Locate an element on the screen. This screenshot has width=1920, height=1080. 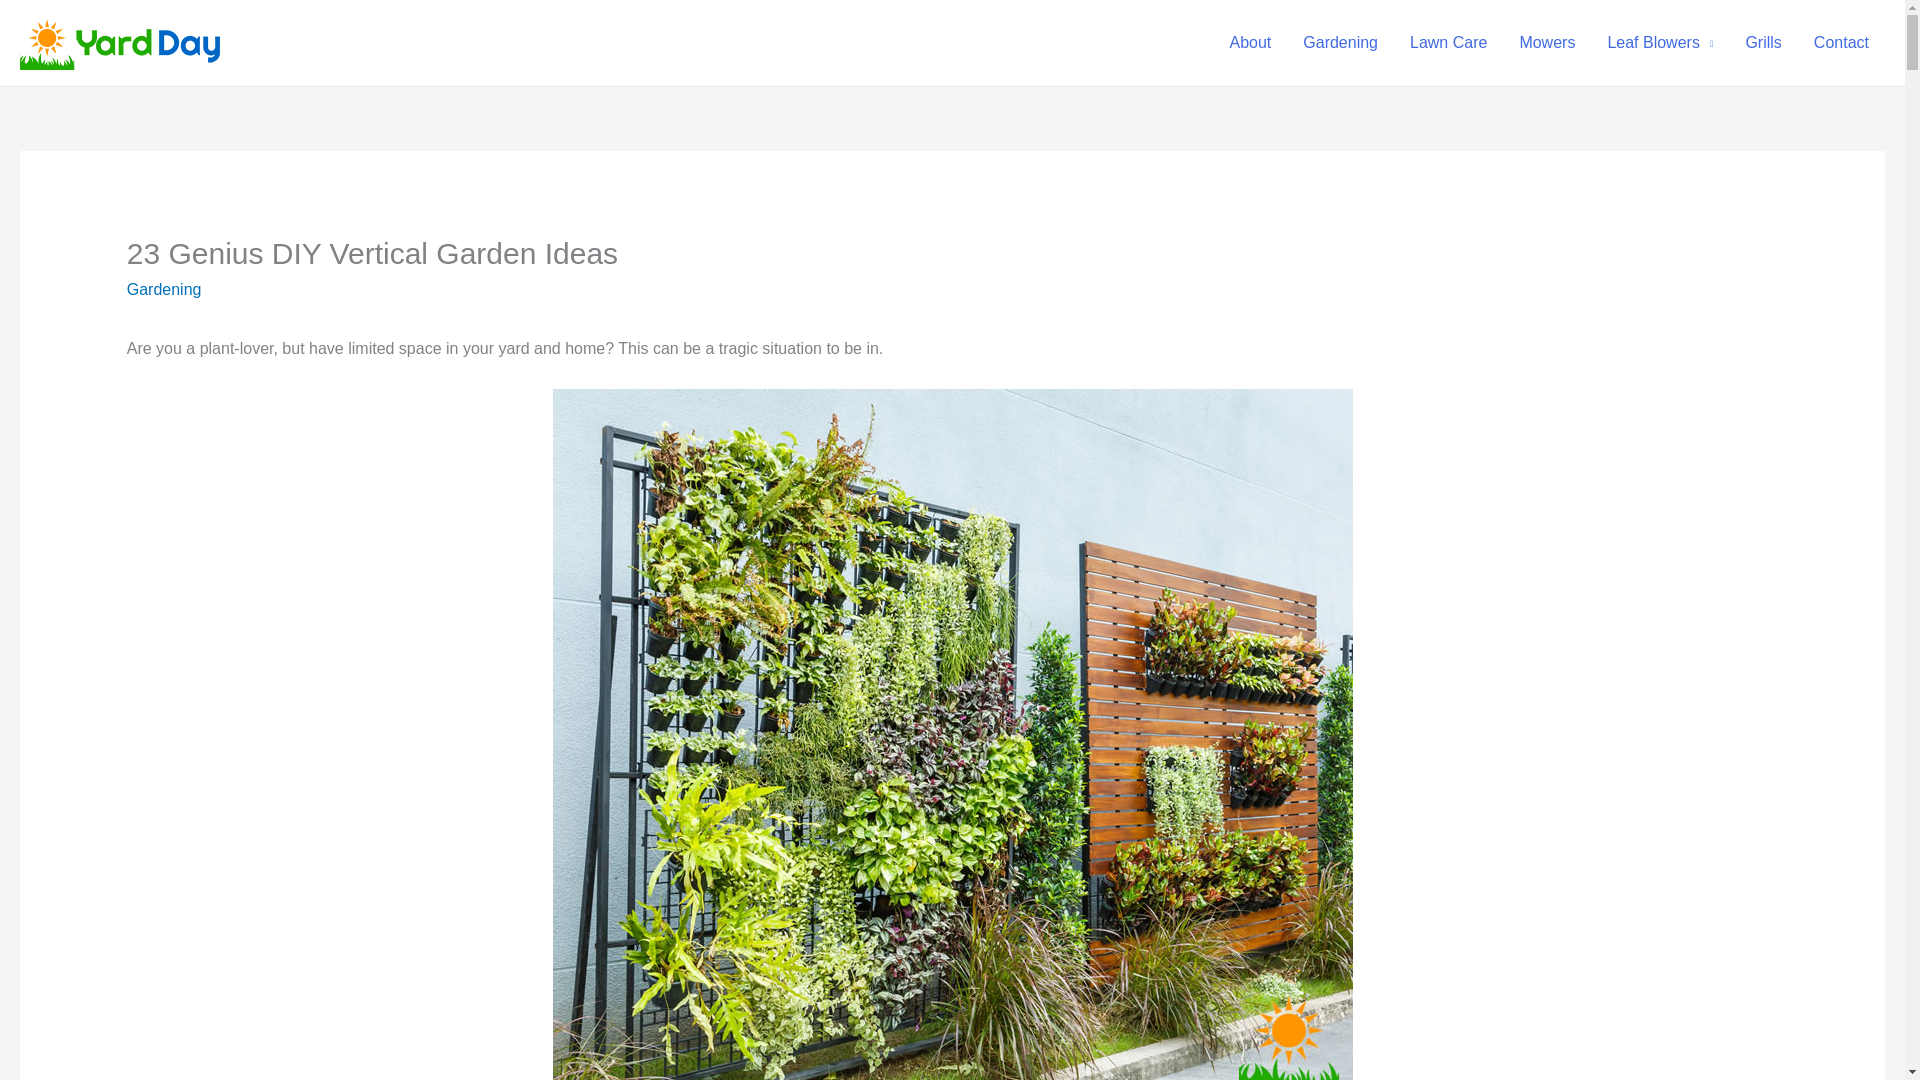
About is located at coordinates (1250, 42).